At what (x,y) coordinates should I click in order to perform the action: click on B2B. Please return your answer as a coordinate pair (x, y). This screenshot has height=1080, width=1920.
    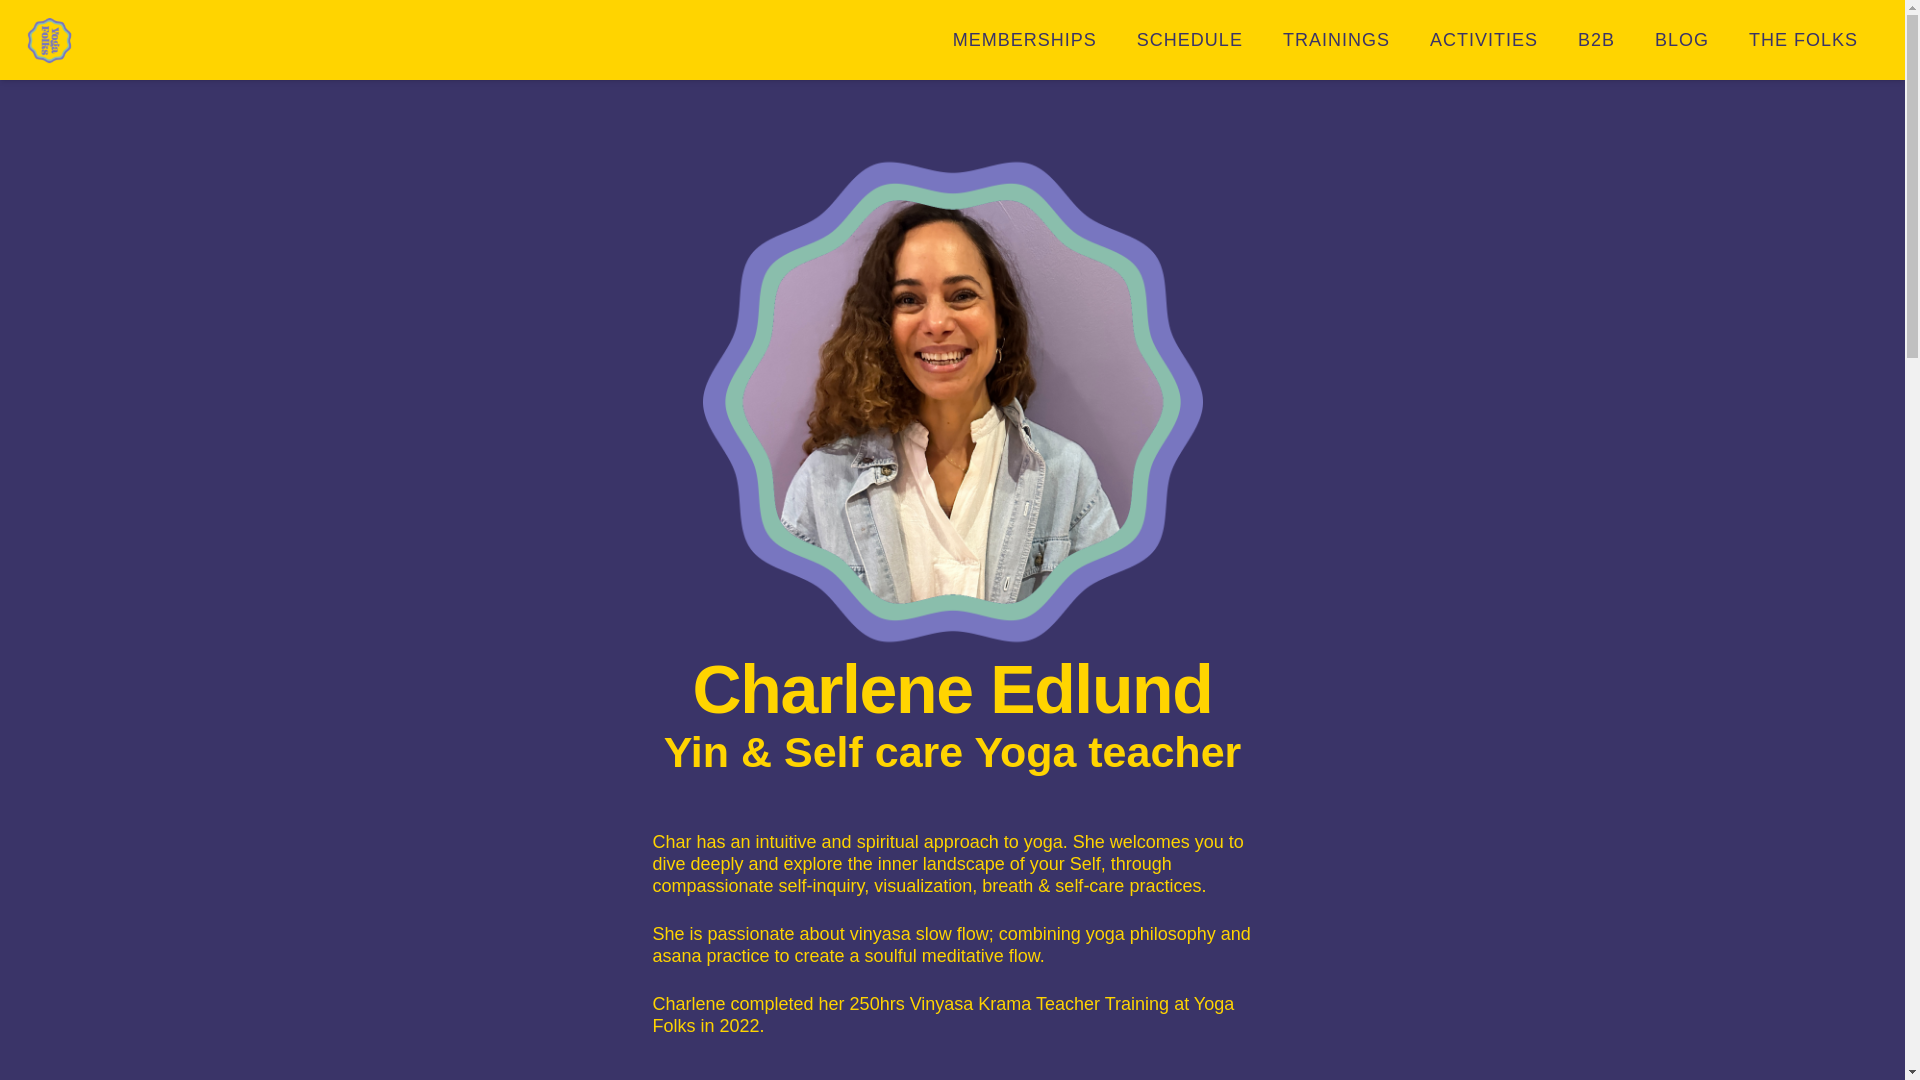
    Looking at the image, I should click on (1596, 40).